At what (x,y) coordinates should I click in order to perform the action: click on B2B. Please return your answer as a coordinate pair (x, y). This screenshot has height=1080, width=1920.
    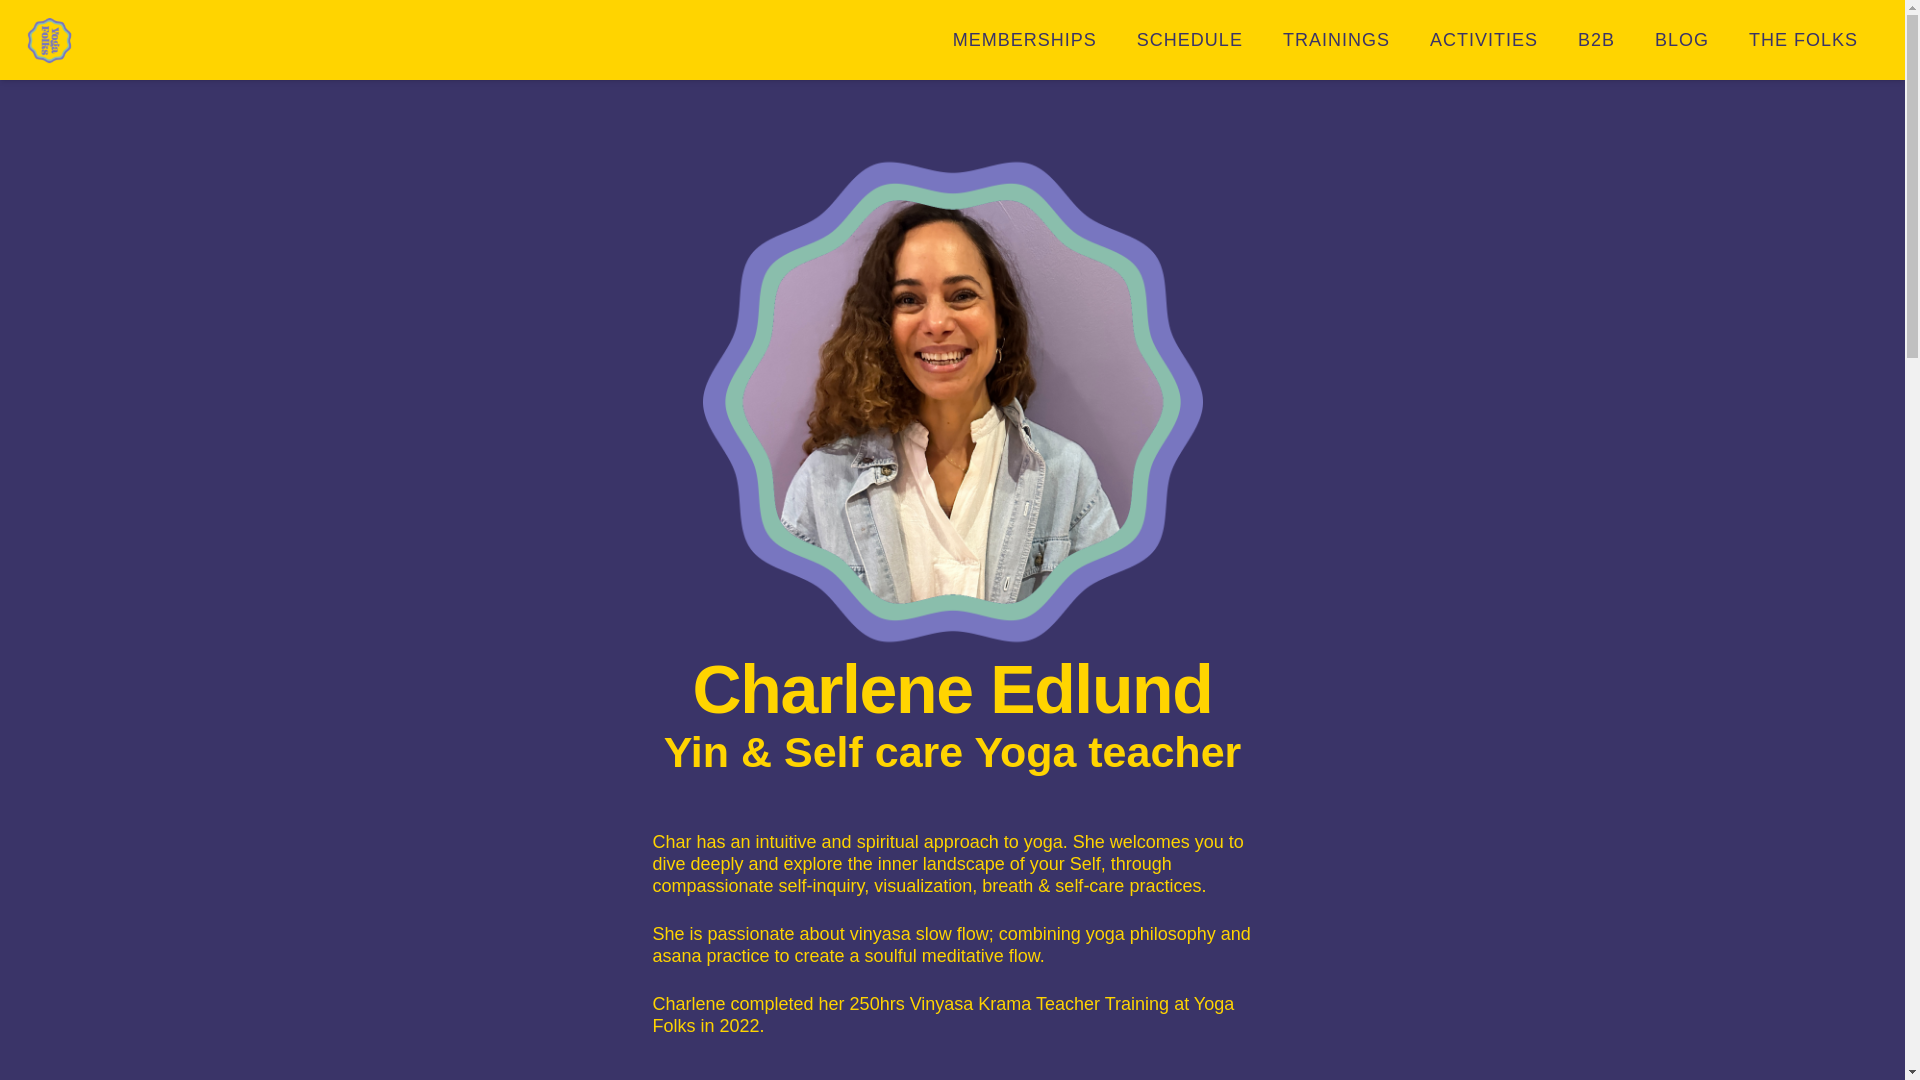
    Looking at the image, I should click on (1596, 40).